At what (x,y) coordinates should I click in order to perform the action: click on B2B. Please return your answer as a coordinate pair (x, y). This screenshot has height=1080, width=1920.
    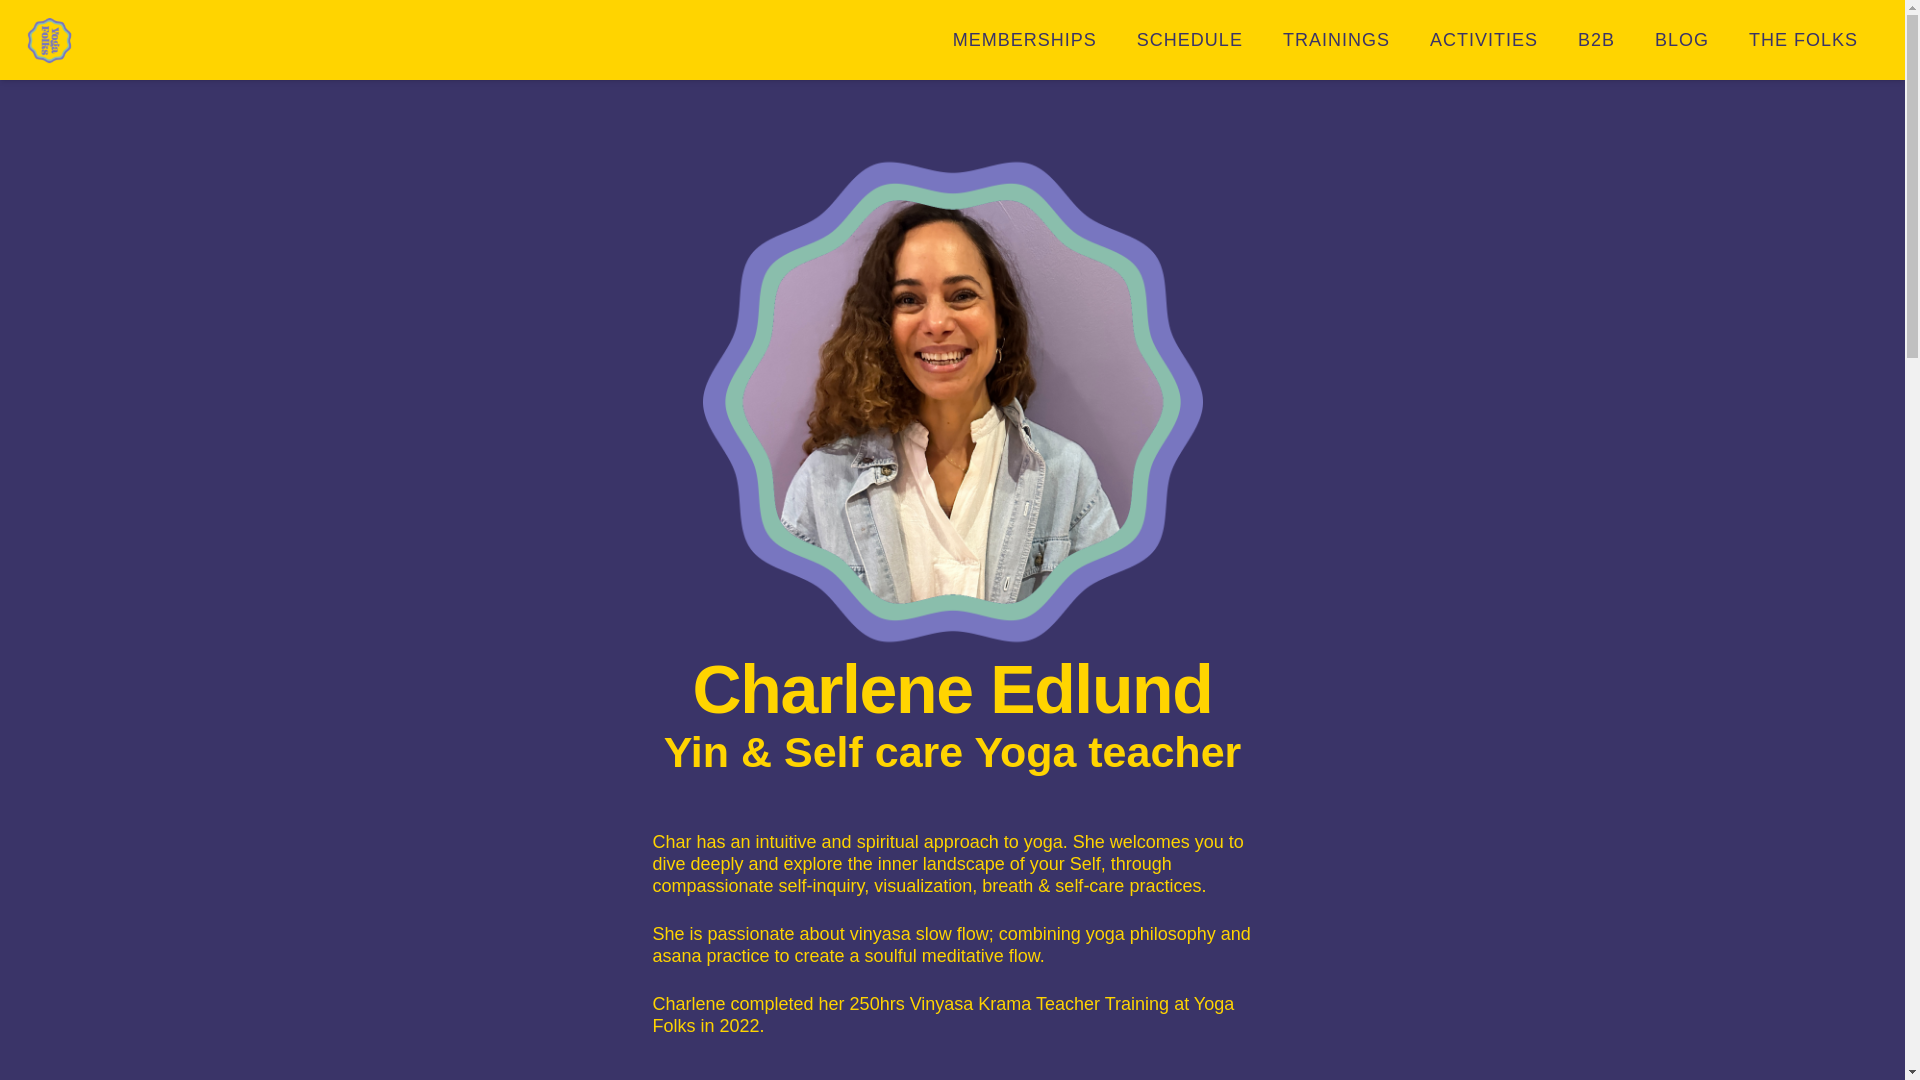
    Looking at the image, I should click on (1596, 40).